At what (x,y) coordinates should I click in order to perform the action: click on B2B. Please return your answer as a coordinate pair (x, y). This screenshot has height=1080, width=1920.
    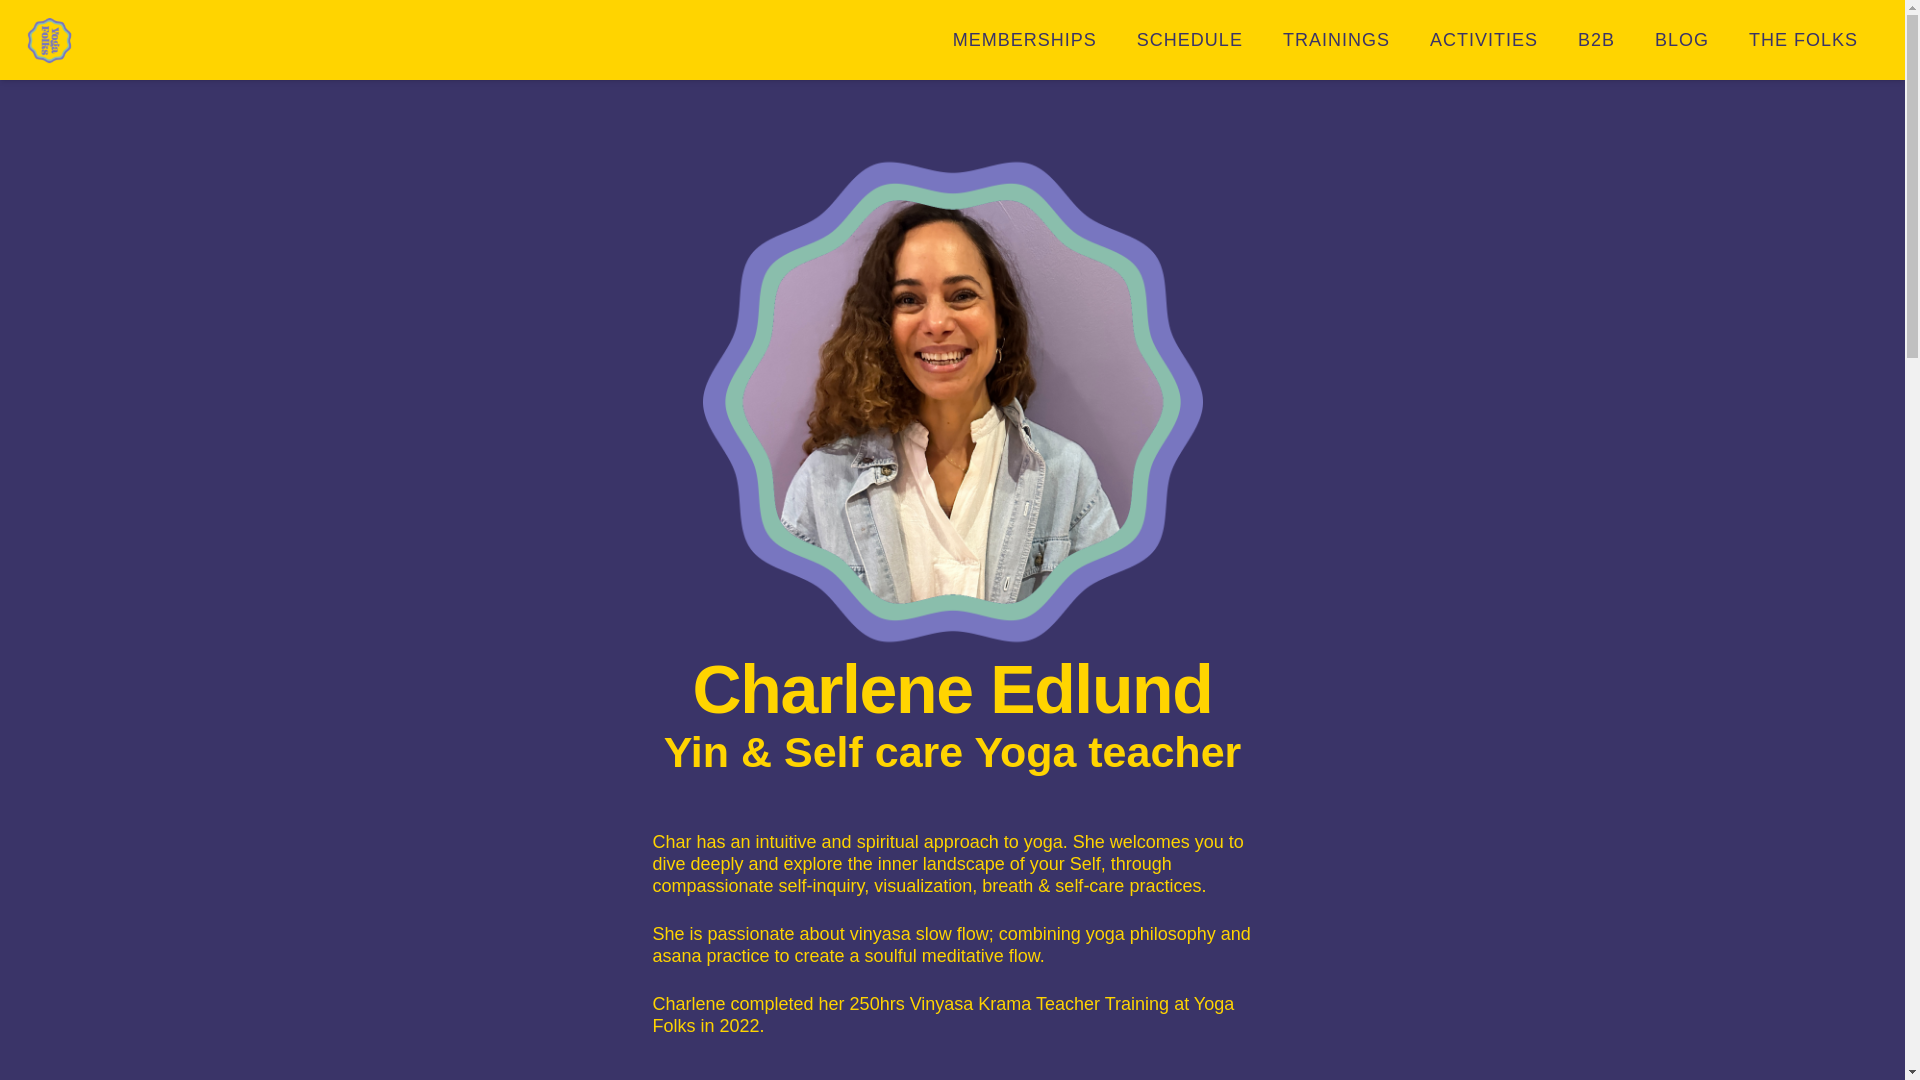
    Looking at the image, I should click on (1596, 40).